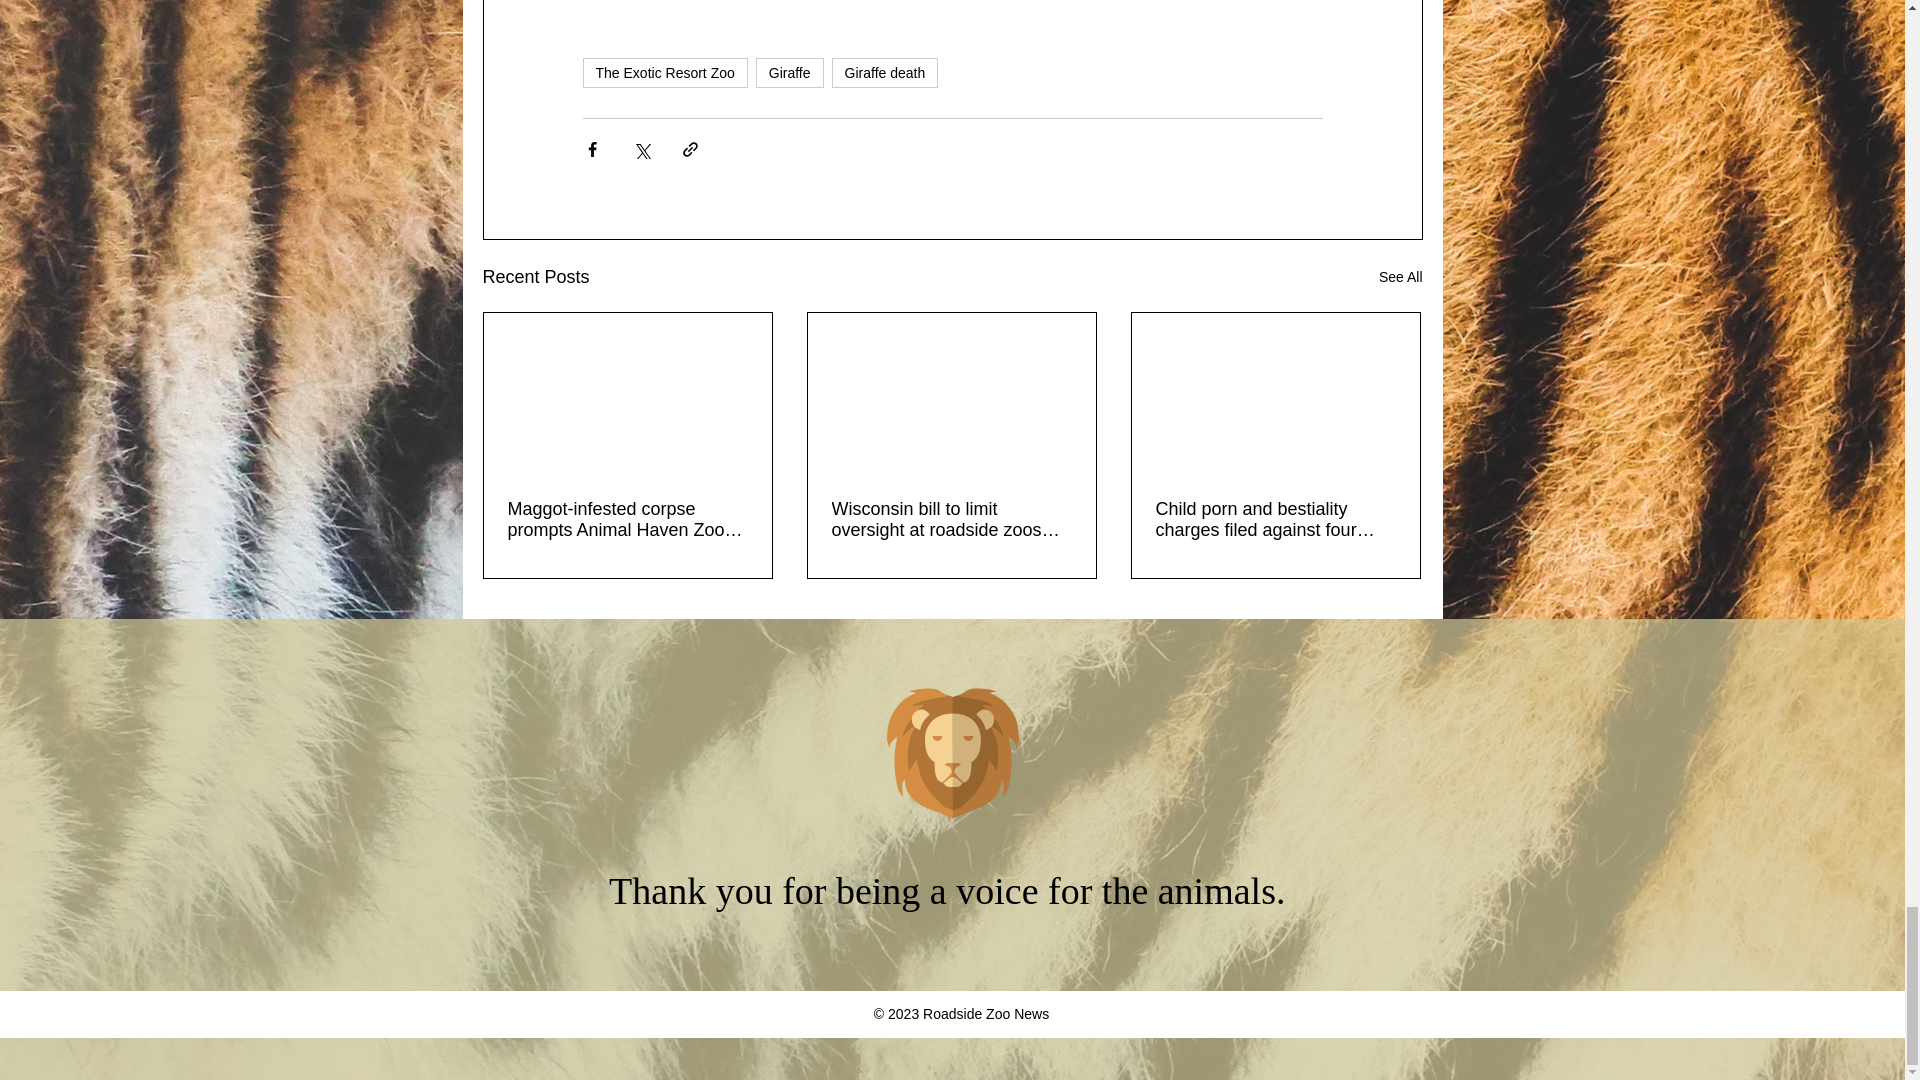 Image resolution: width=1920 pixels, height=1080 pixels. Describe the element at coordinates (790, 72) in the screenshot. I see `Giraffe` at that location.